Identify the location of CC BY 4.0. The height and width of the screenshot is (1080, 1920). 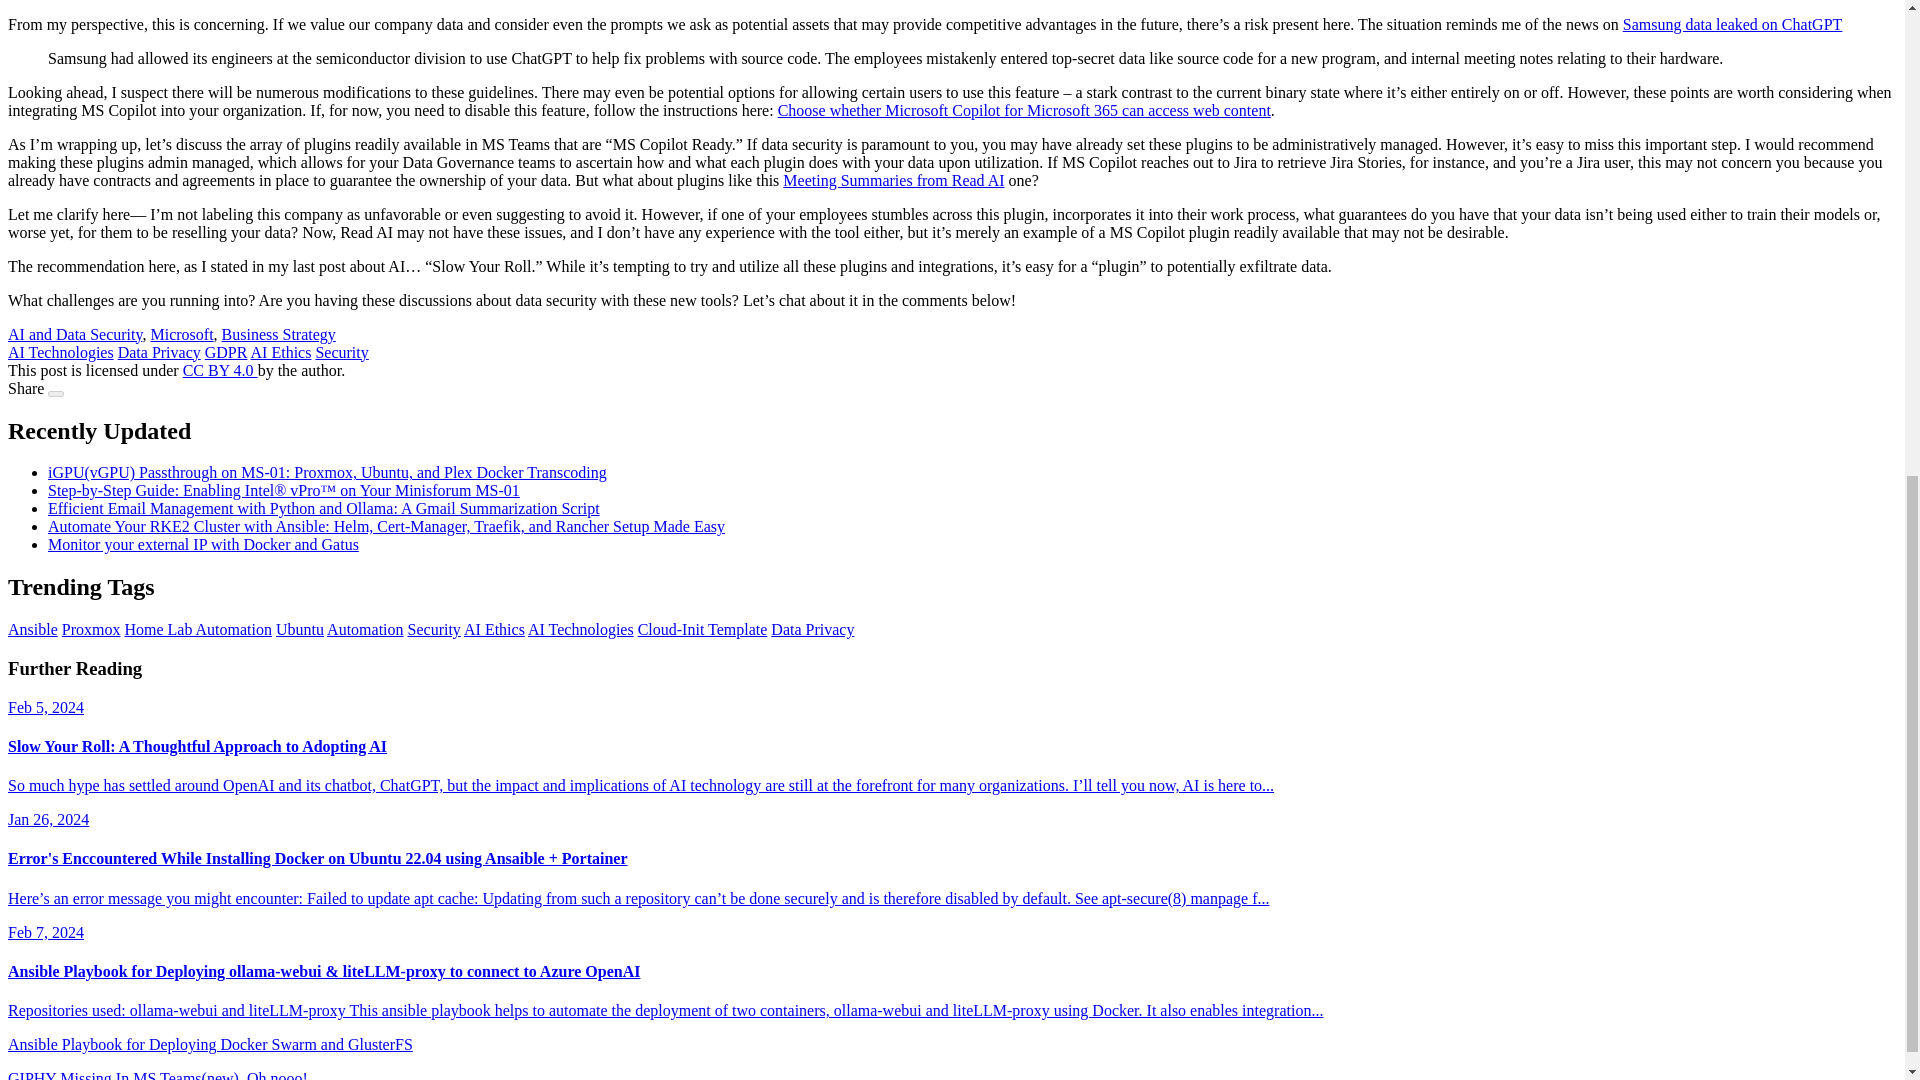
(220, 370).